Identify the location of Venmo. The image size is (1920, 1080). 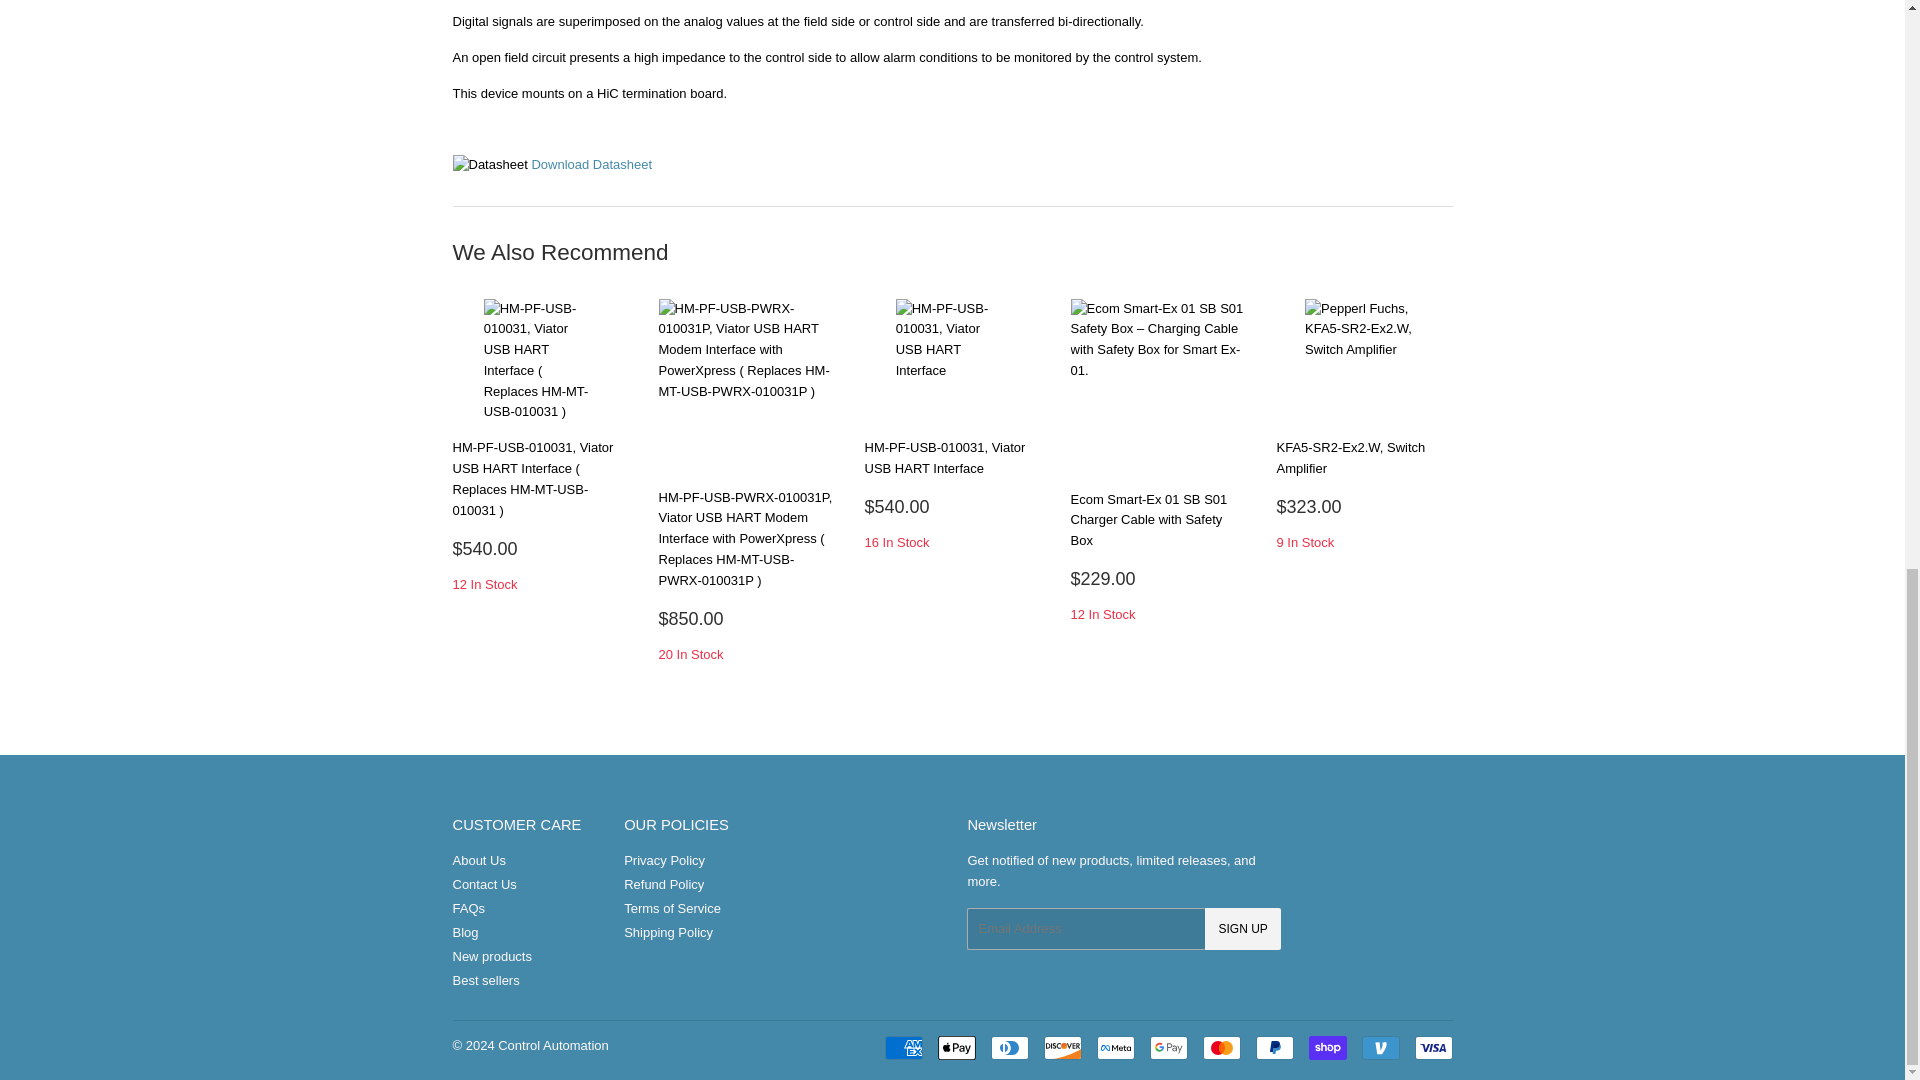
(1380, 1047).